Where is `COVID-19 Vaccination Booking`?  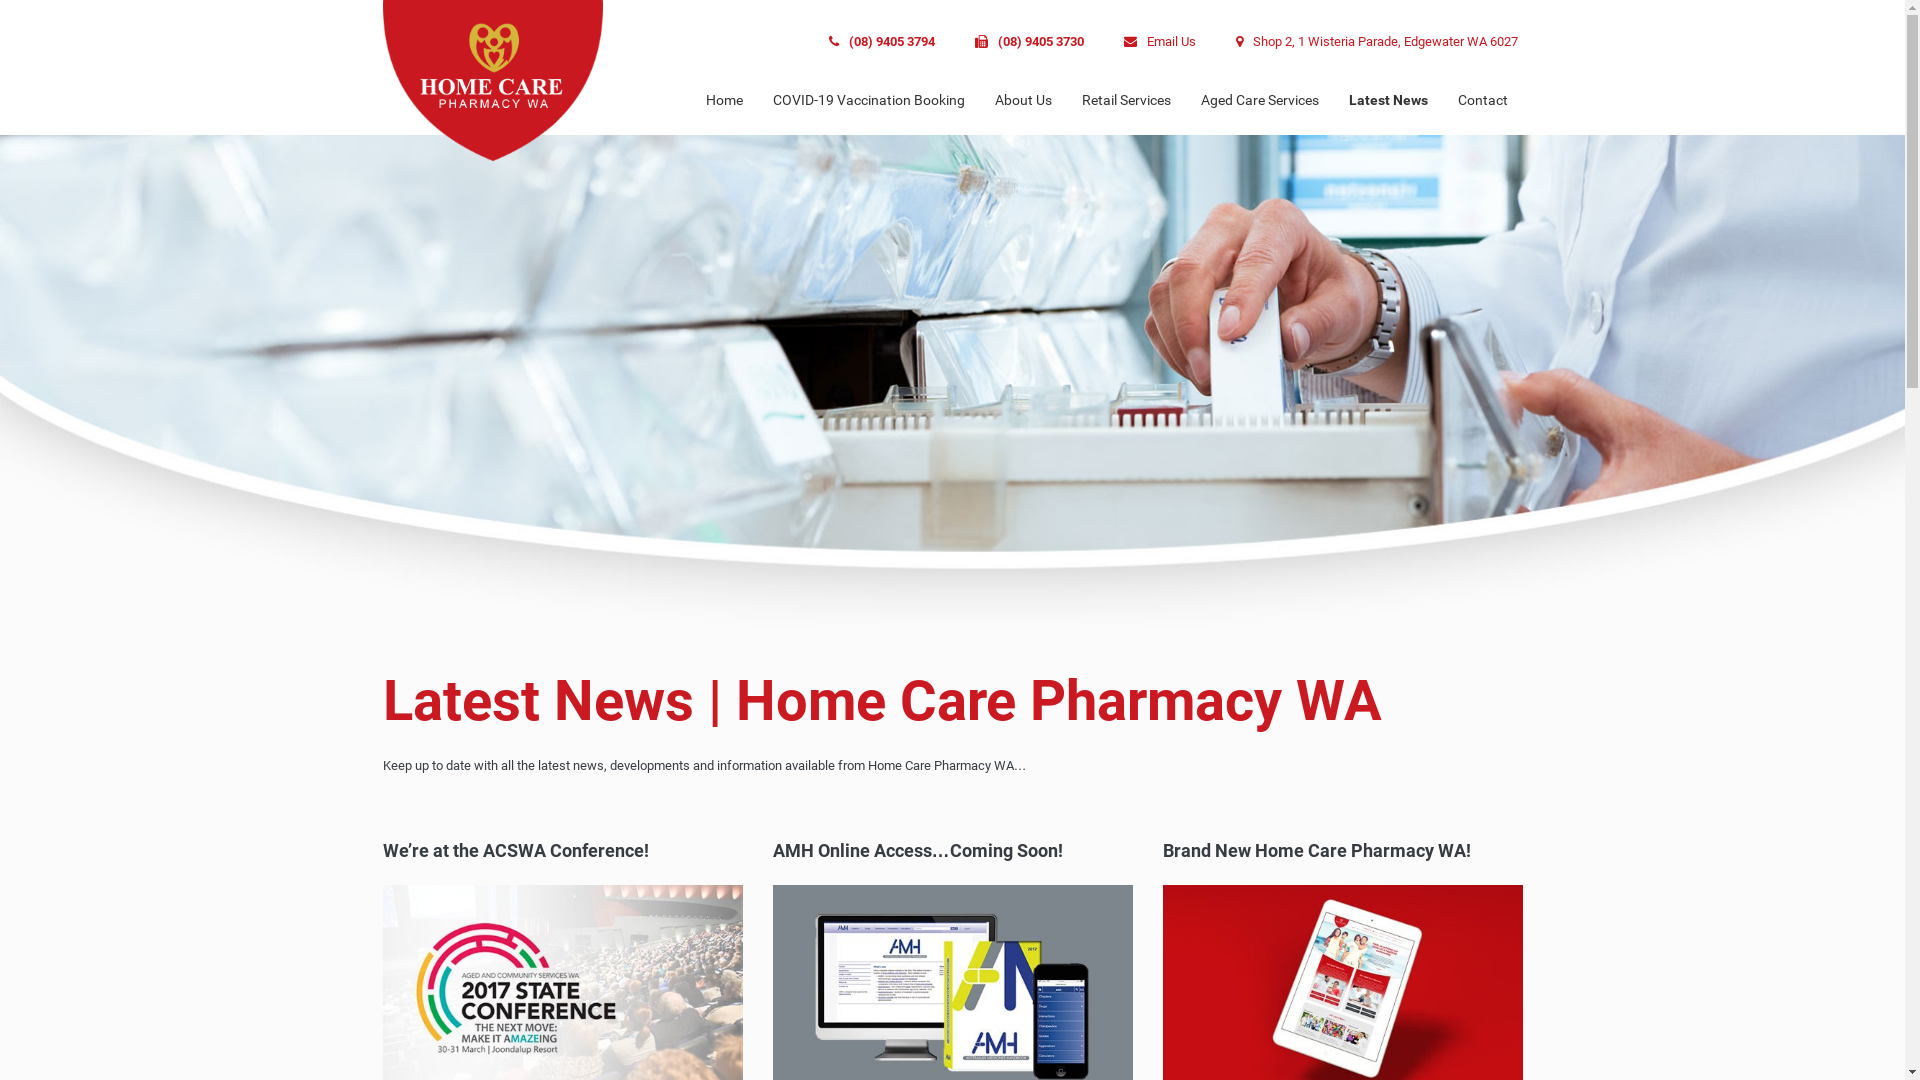 COVID-19 Vaccination Booking is located at coordinates (868, 100).